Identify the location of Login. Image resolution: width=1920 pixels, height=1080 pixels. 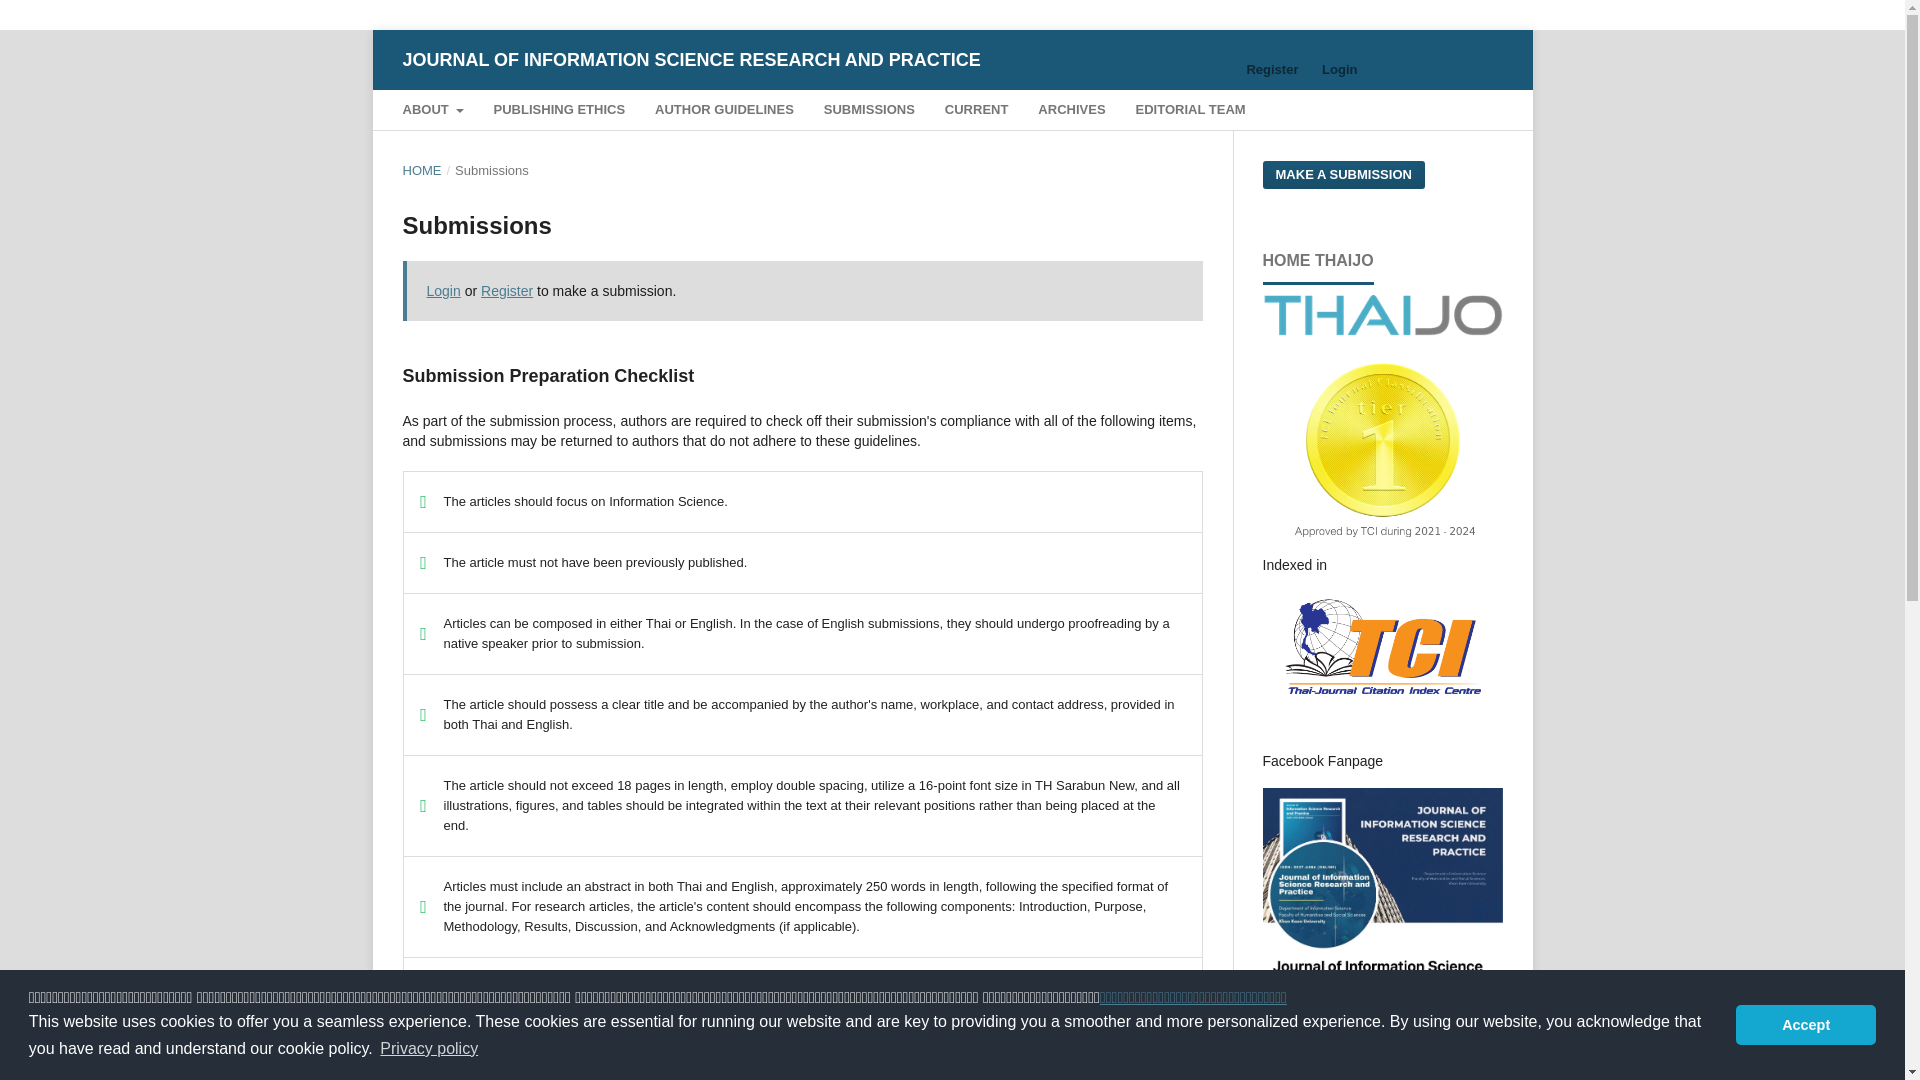
(1339, 70).